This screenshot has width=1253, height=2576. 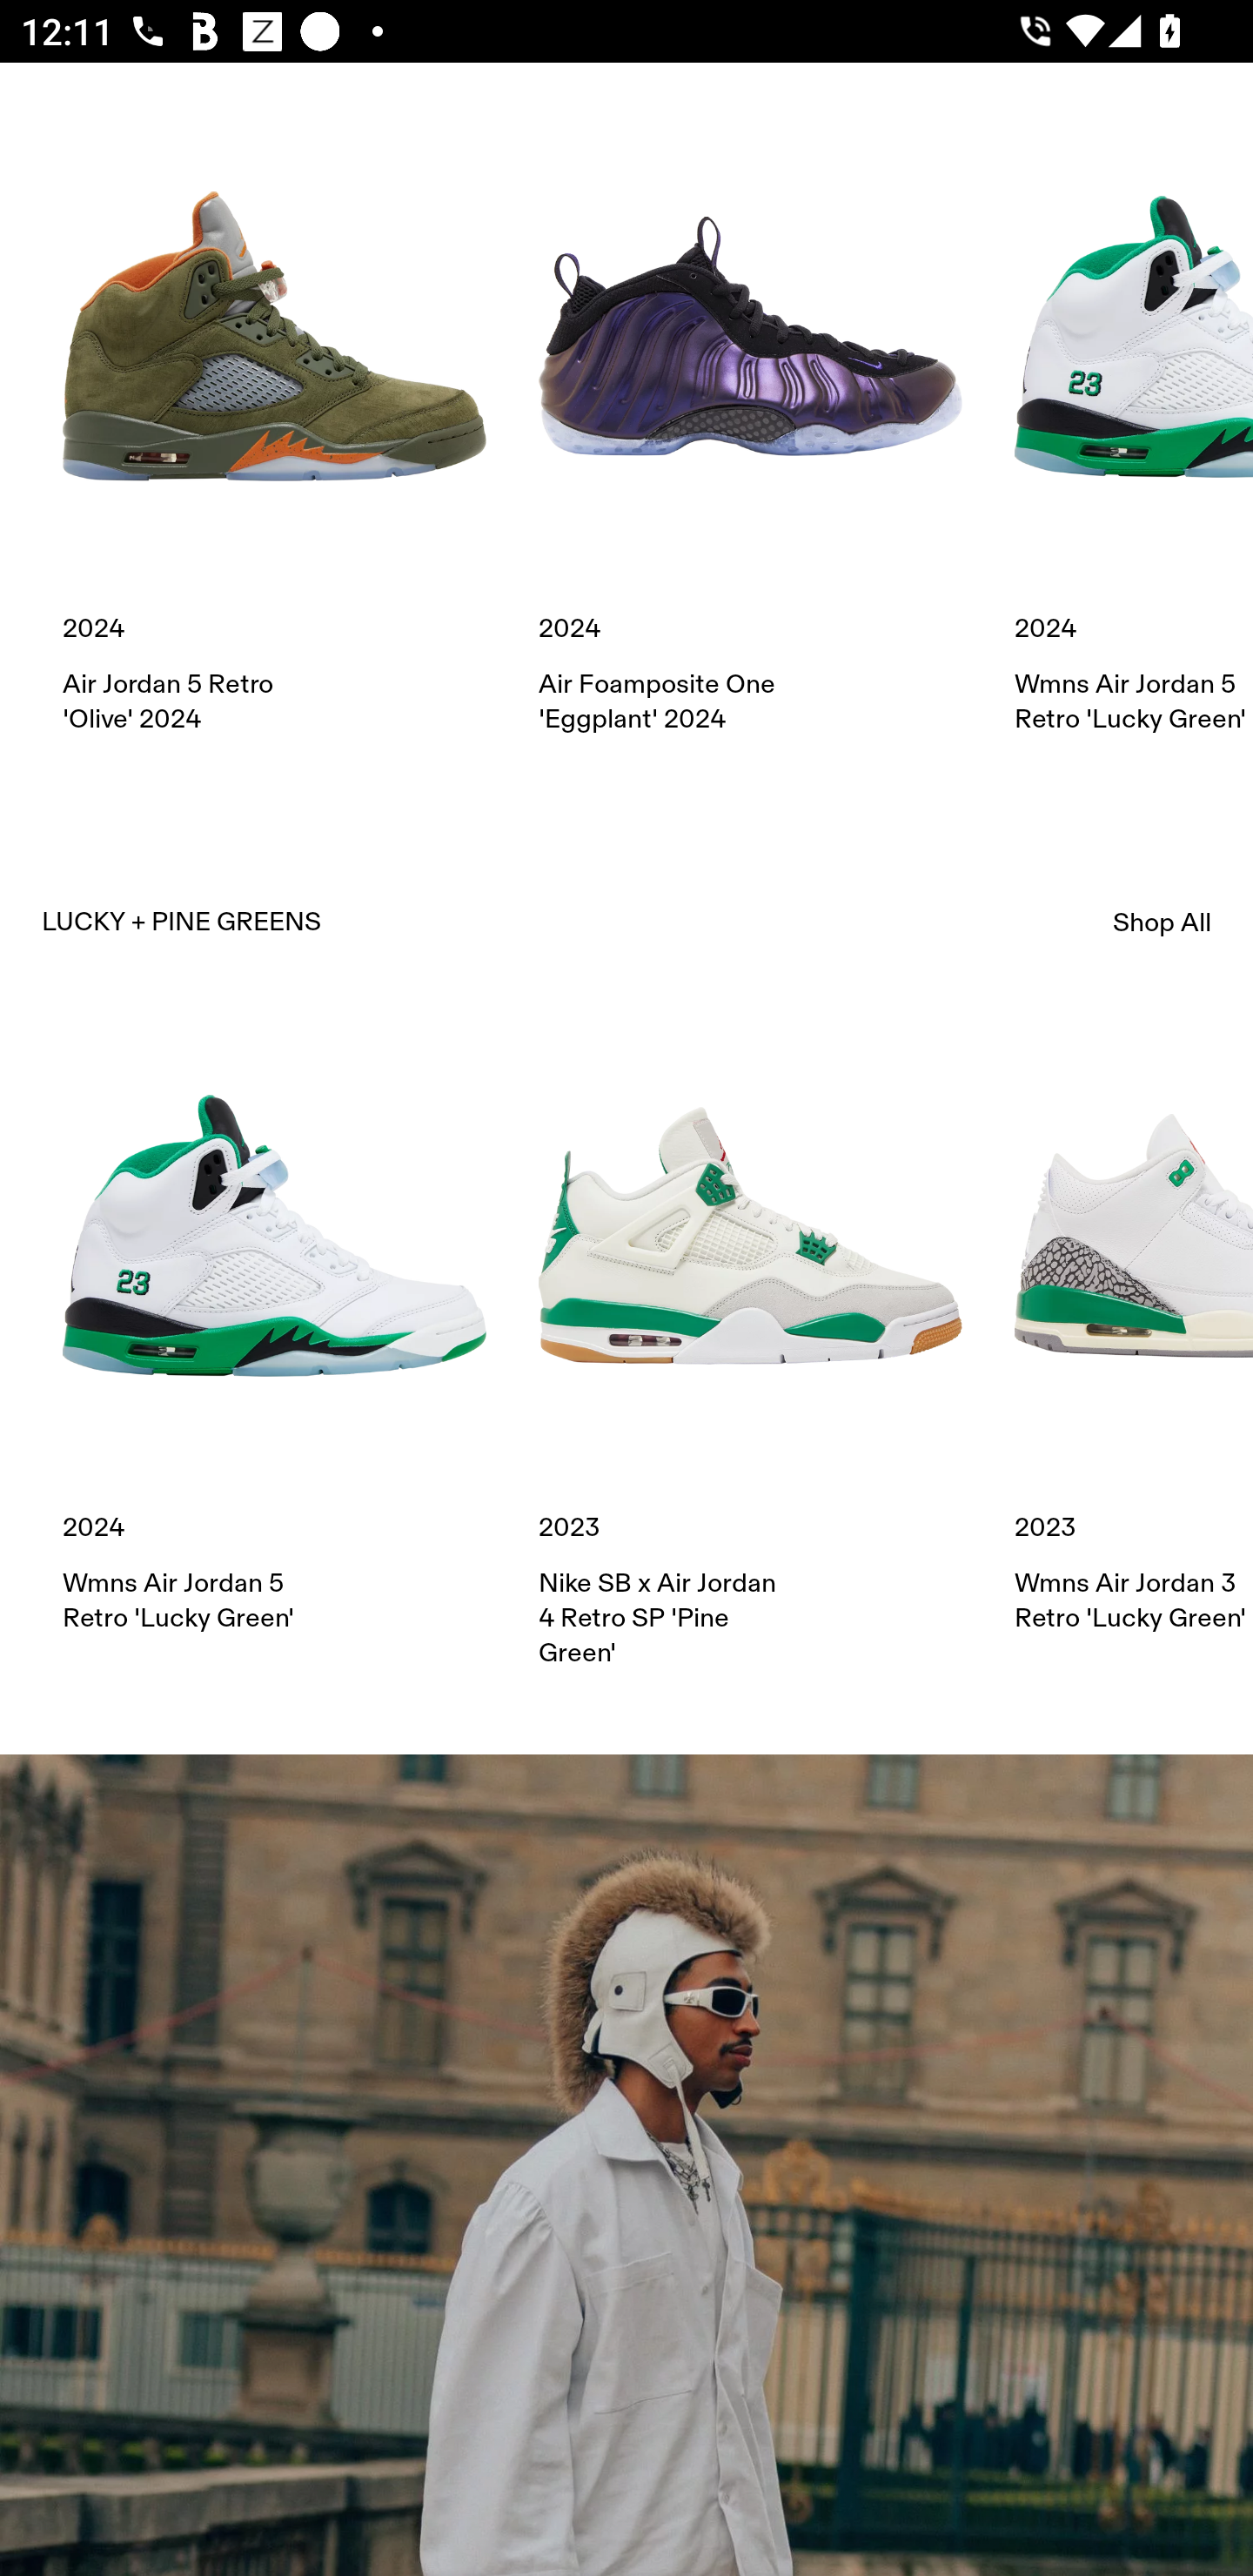 I want to click on 2024 Wmns Air Jordan 5 Retro 'Lucky Green', so click(x=274, y=1329).